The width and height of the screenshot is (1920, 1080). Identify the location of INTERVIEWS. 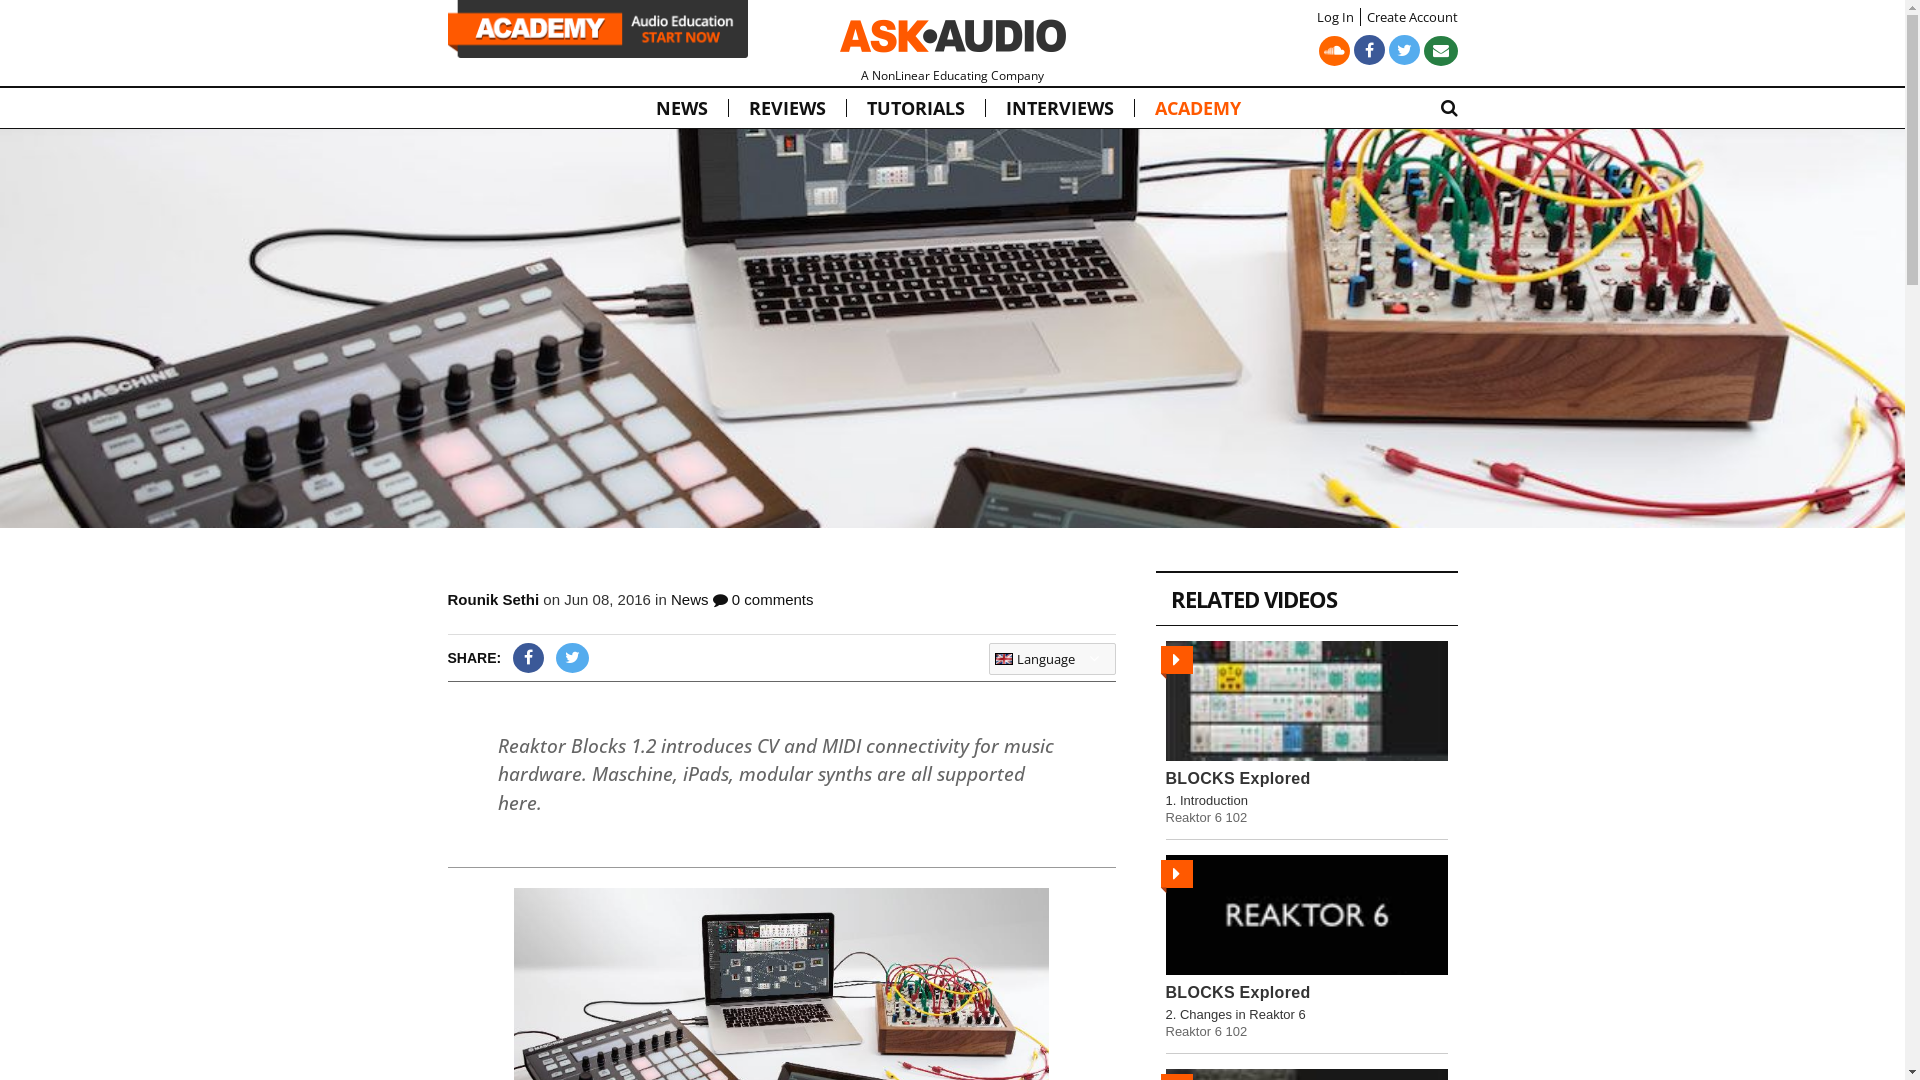
(1060, 108).